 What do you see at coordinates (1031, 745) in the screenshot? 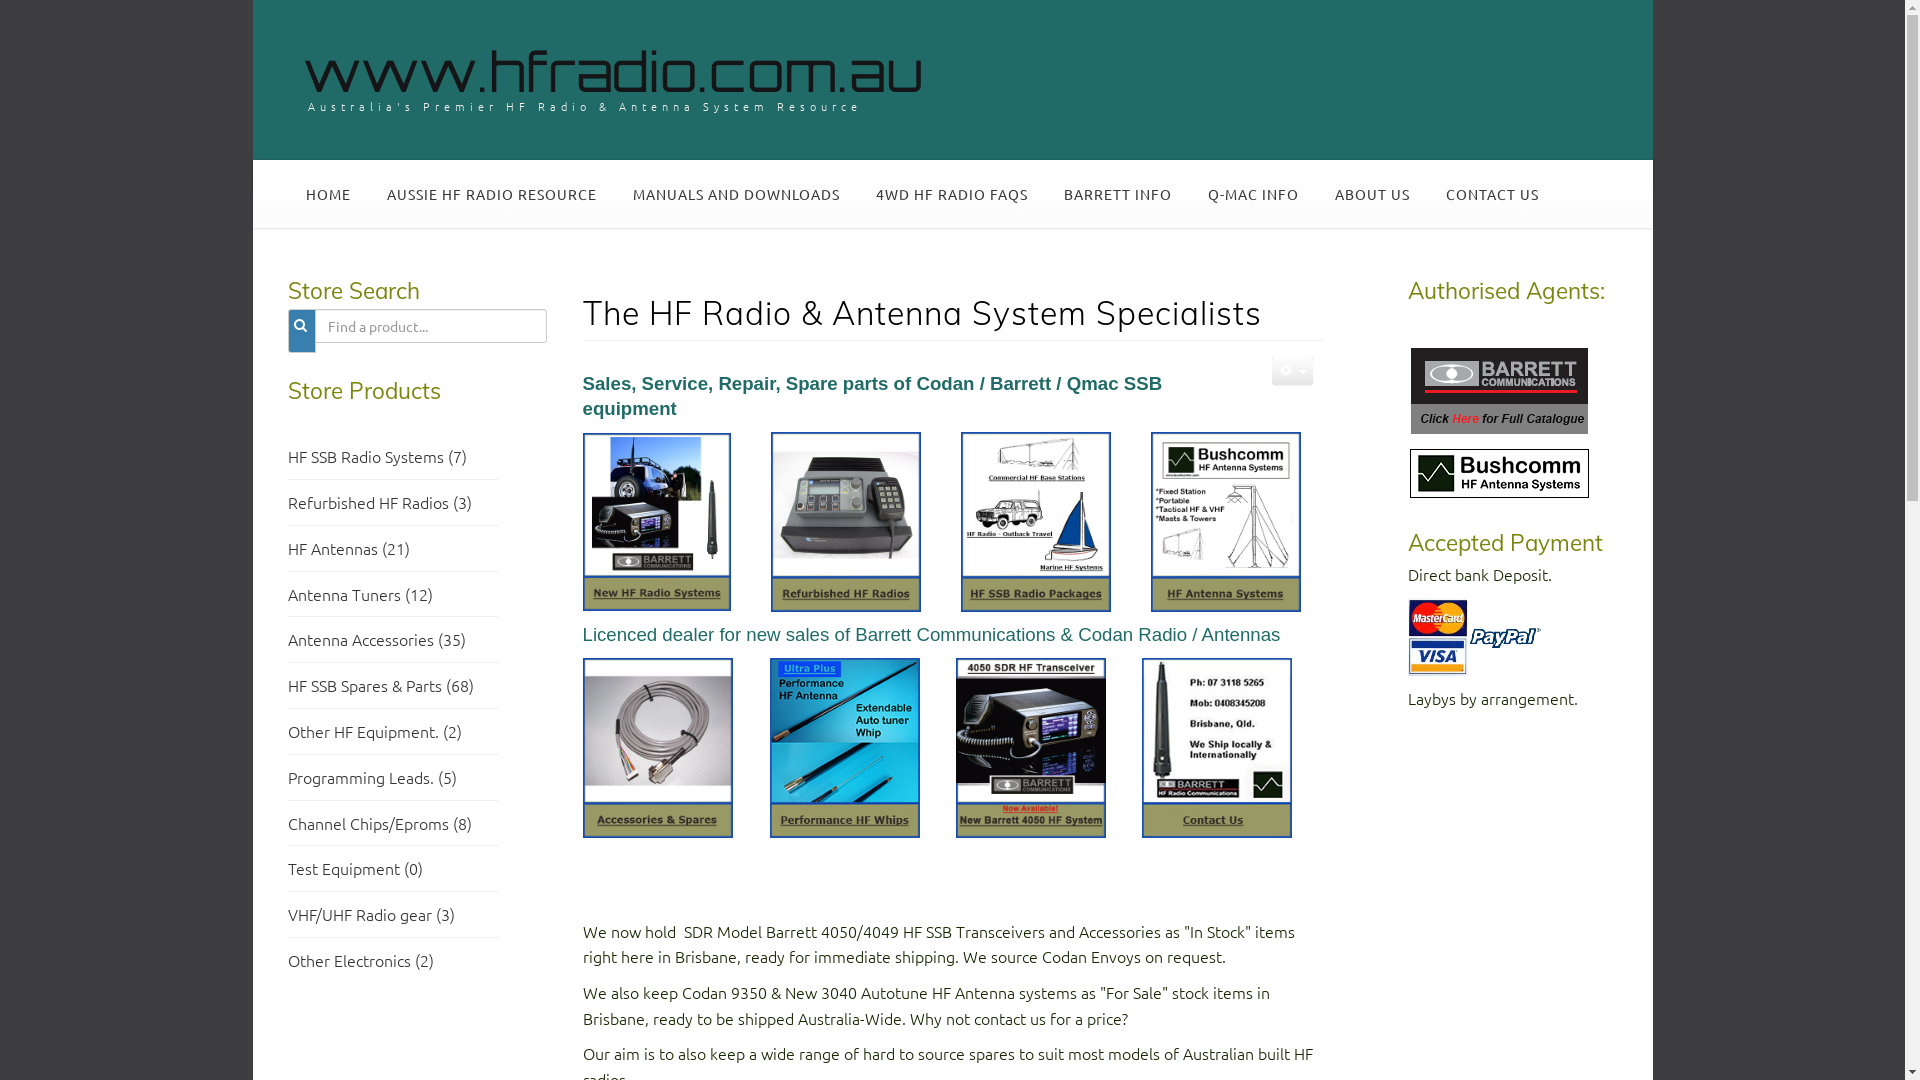
I see `Barrett 4050 HF Transceiver` at bounding box center [1031, 745].